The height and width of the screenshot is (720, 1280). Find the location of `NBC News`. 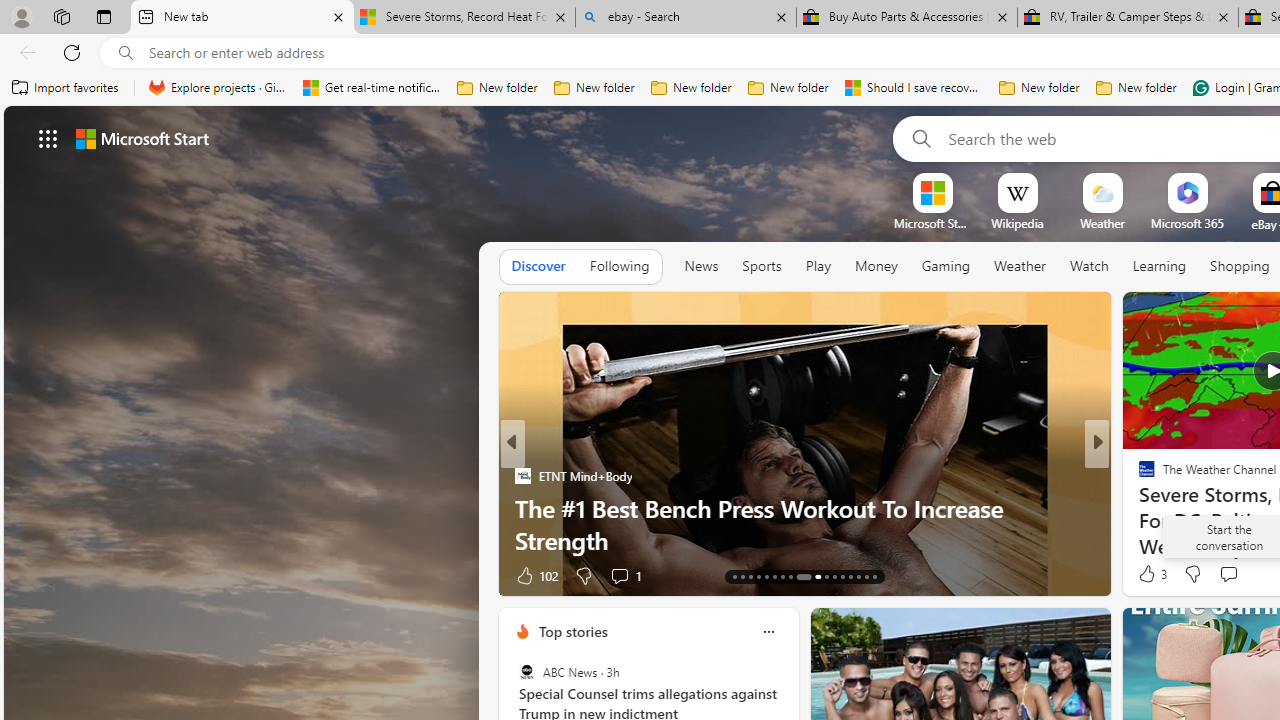

NBC News is located at coordinates (1138, 476).